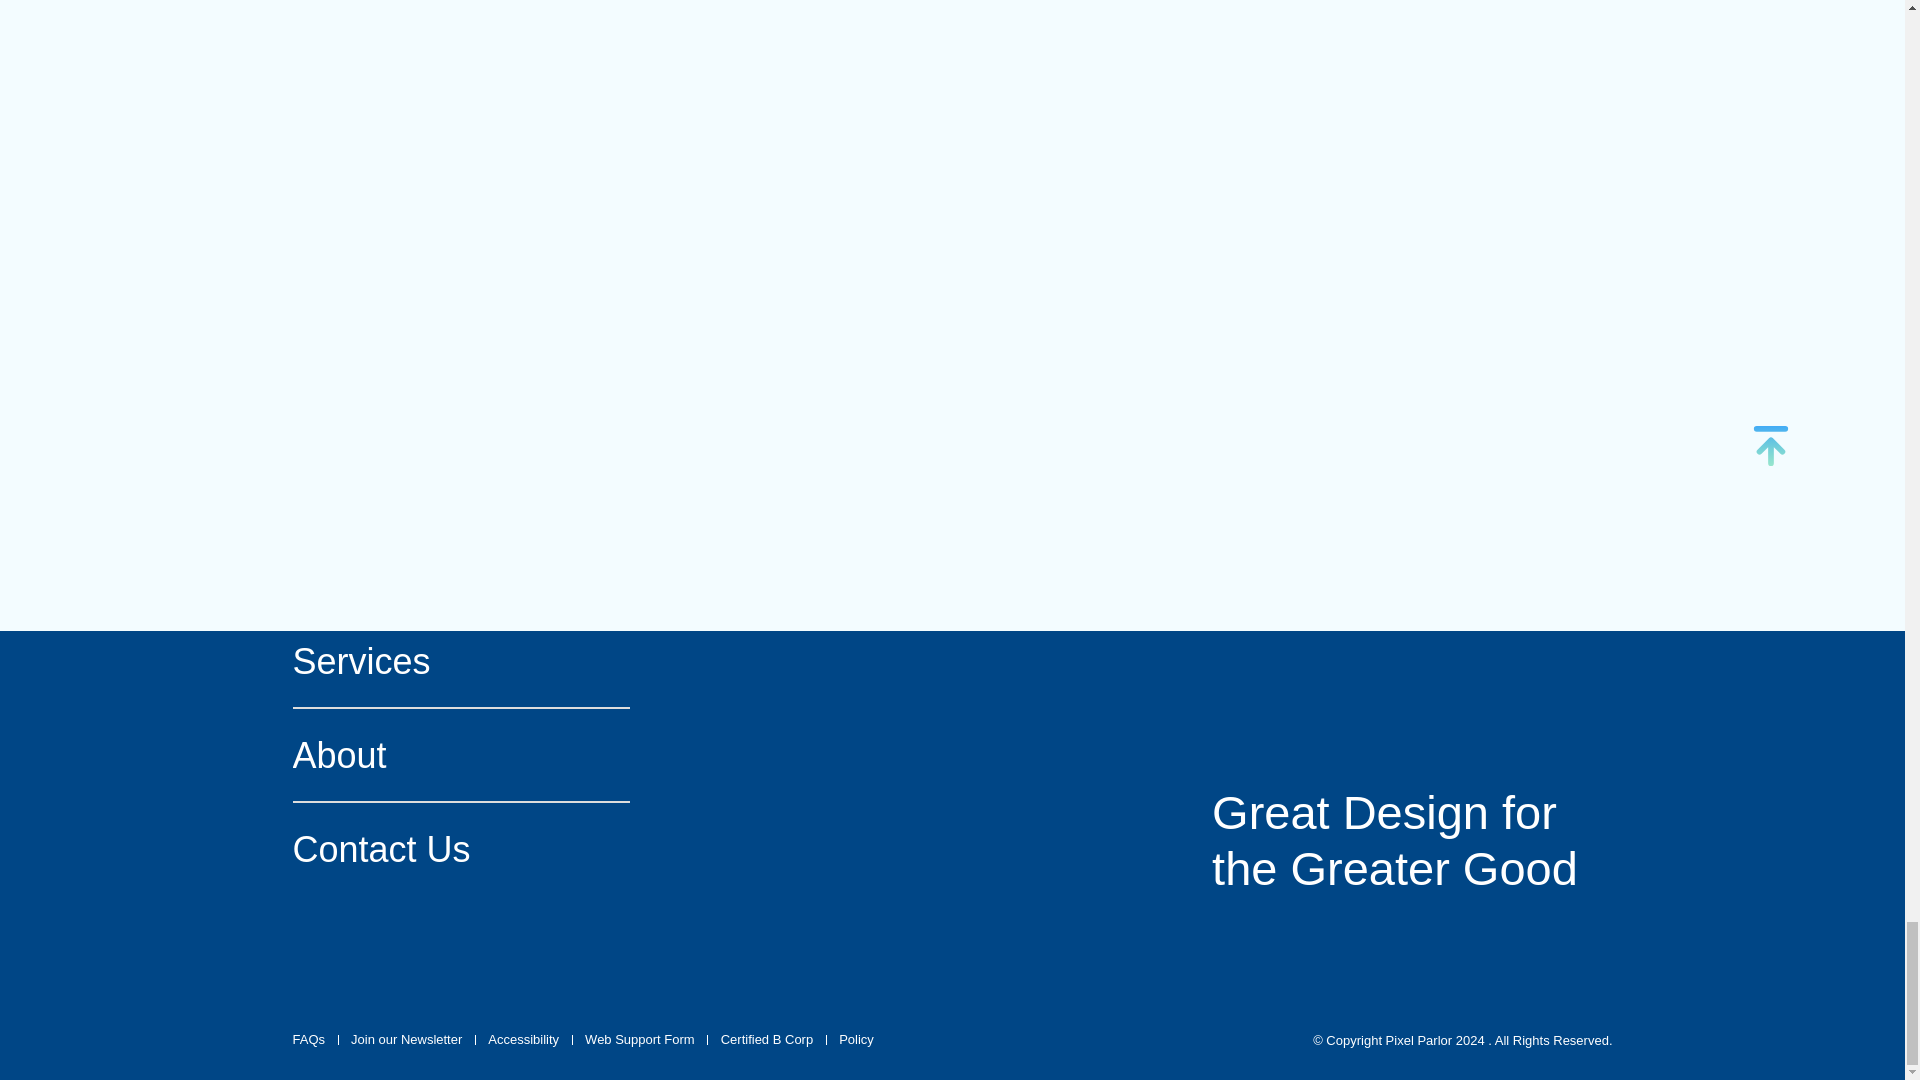 Image resolution: width=1920 pixels, height=1080 pixels. What do you see at coordinates (522, 1040) in the screenshot?
I see `Accessibility` at bounding box center [522, 1040].